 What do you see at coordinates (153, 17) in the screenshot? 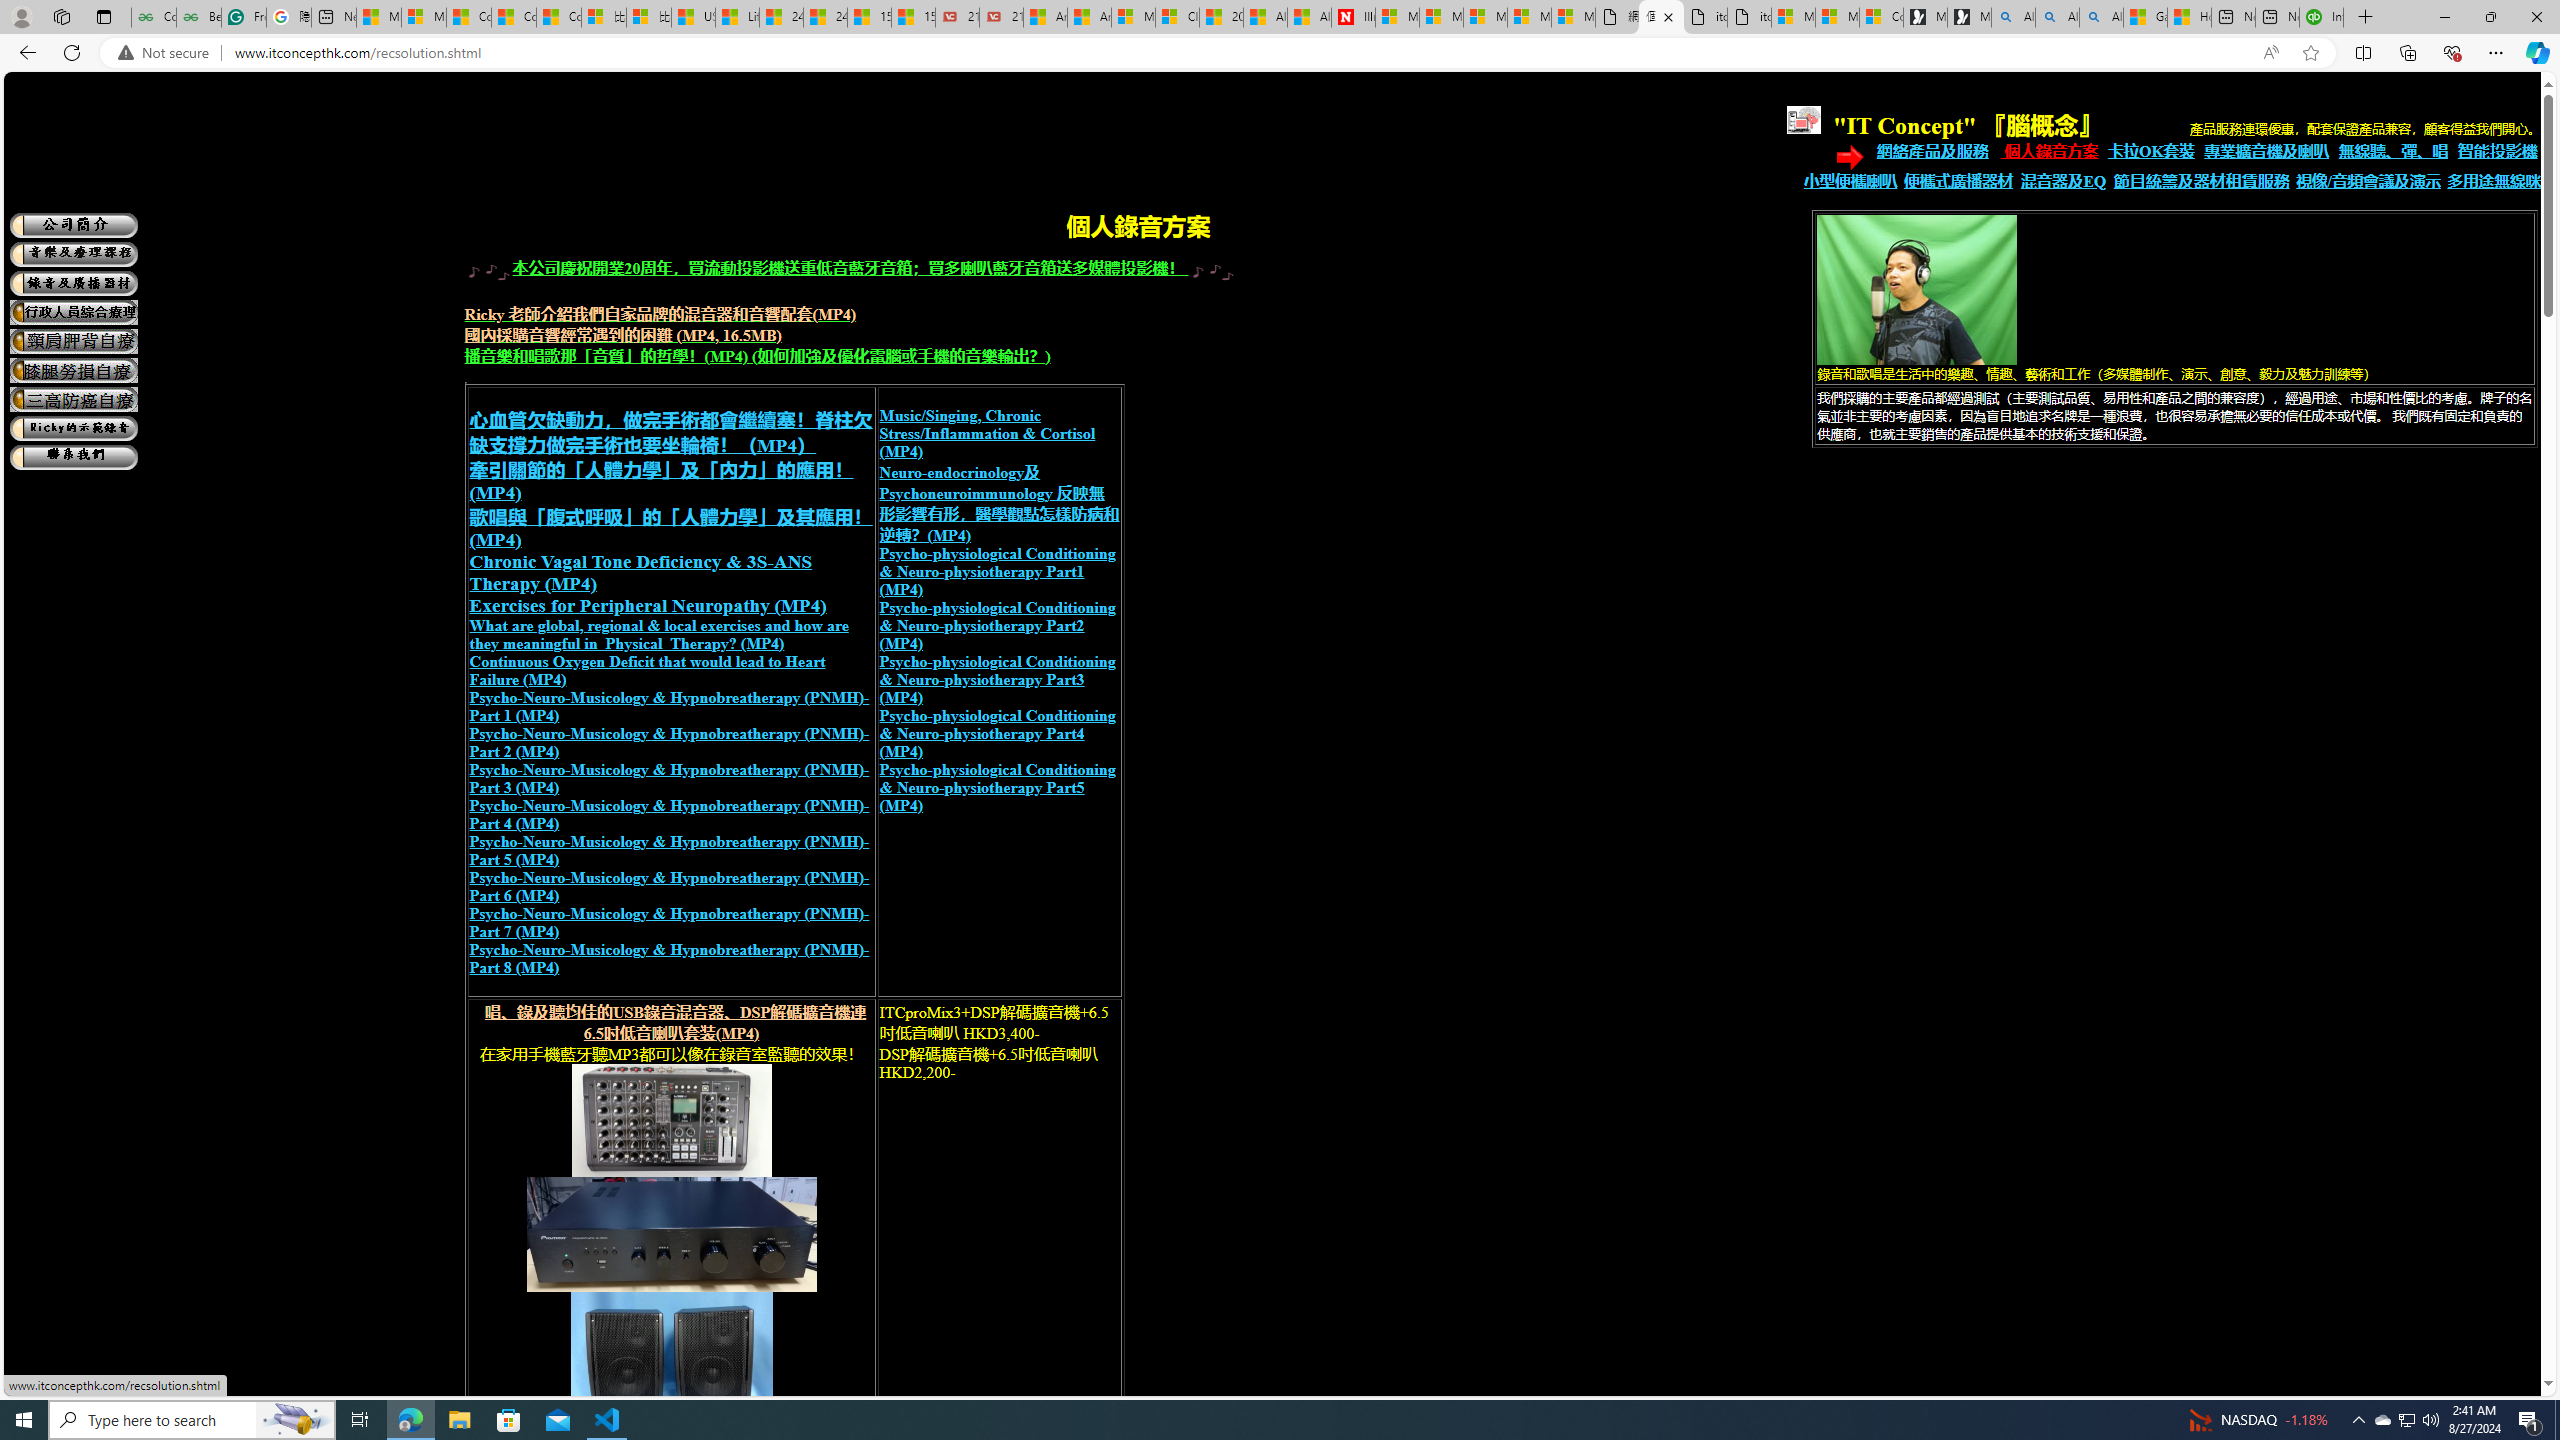
I see `Complete Guide to Arrays Data Structure - GeeksforGeeks` at bounding box center [153, 17].